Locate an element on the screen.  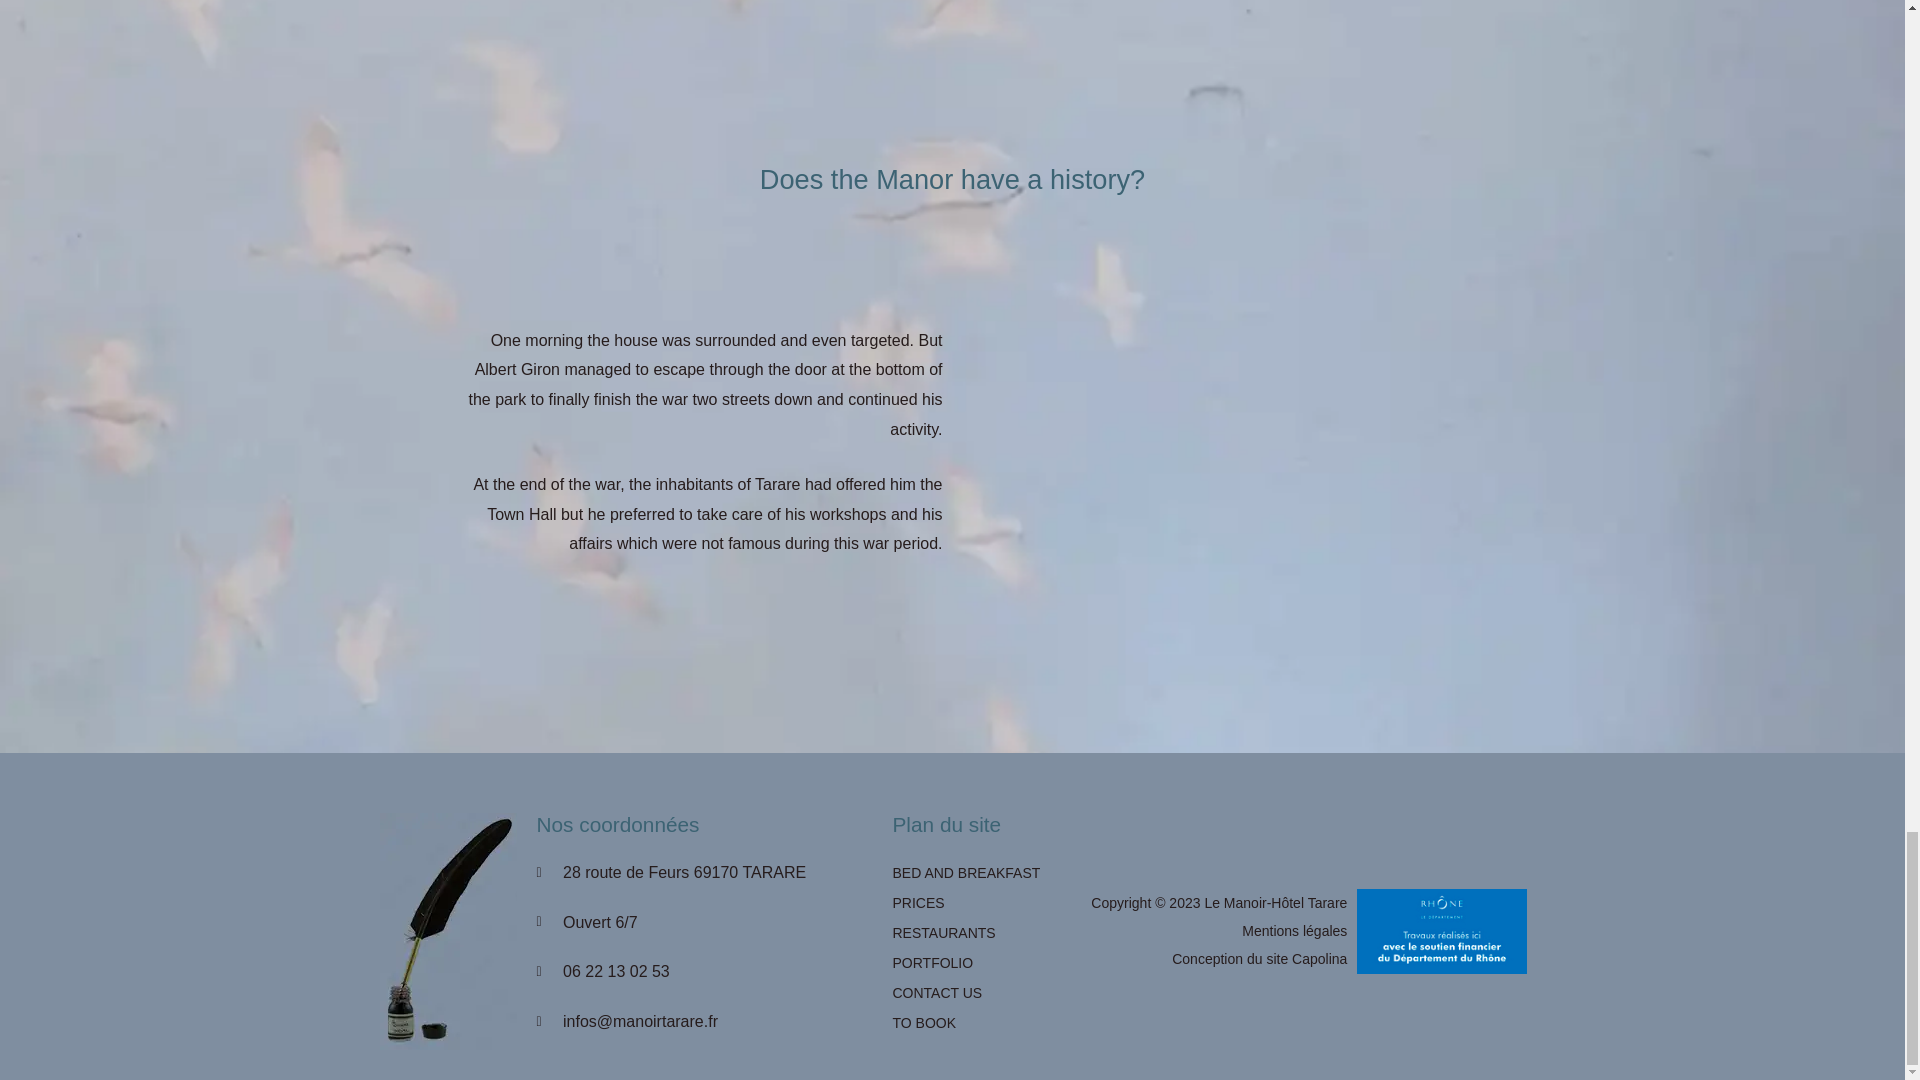
TO BOOK is located at coordinates (970, 1022).